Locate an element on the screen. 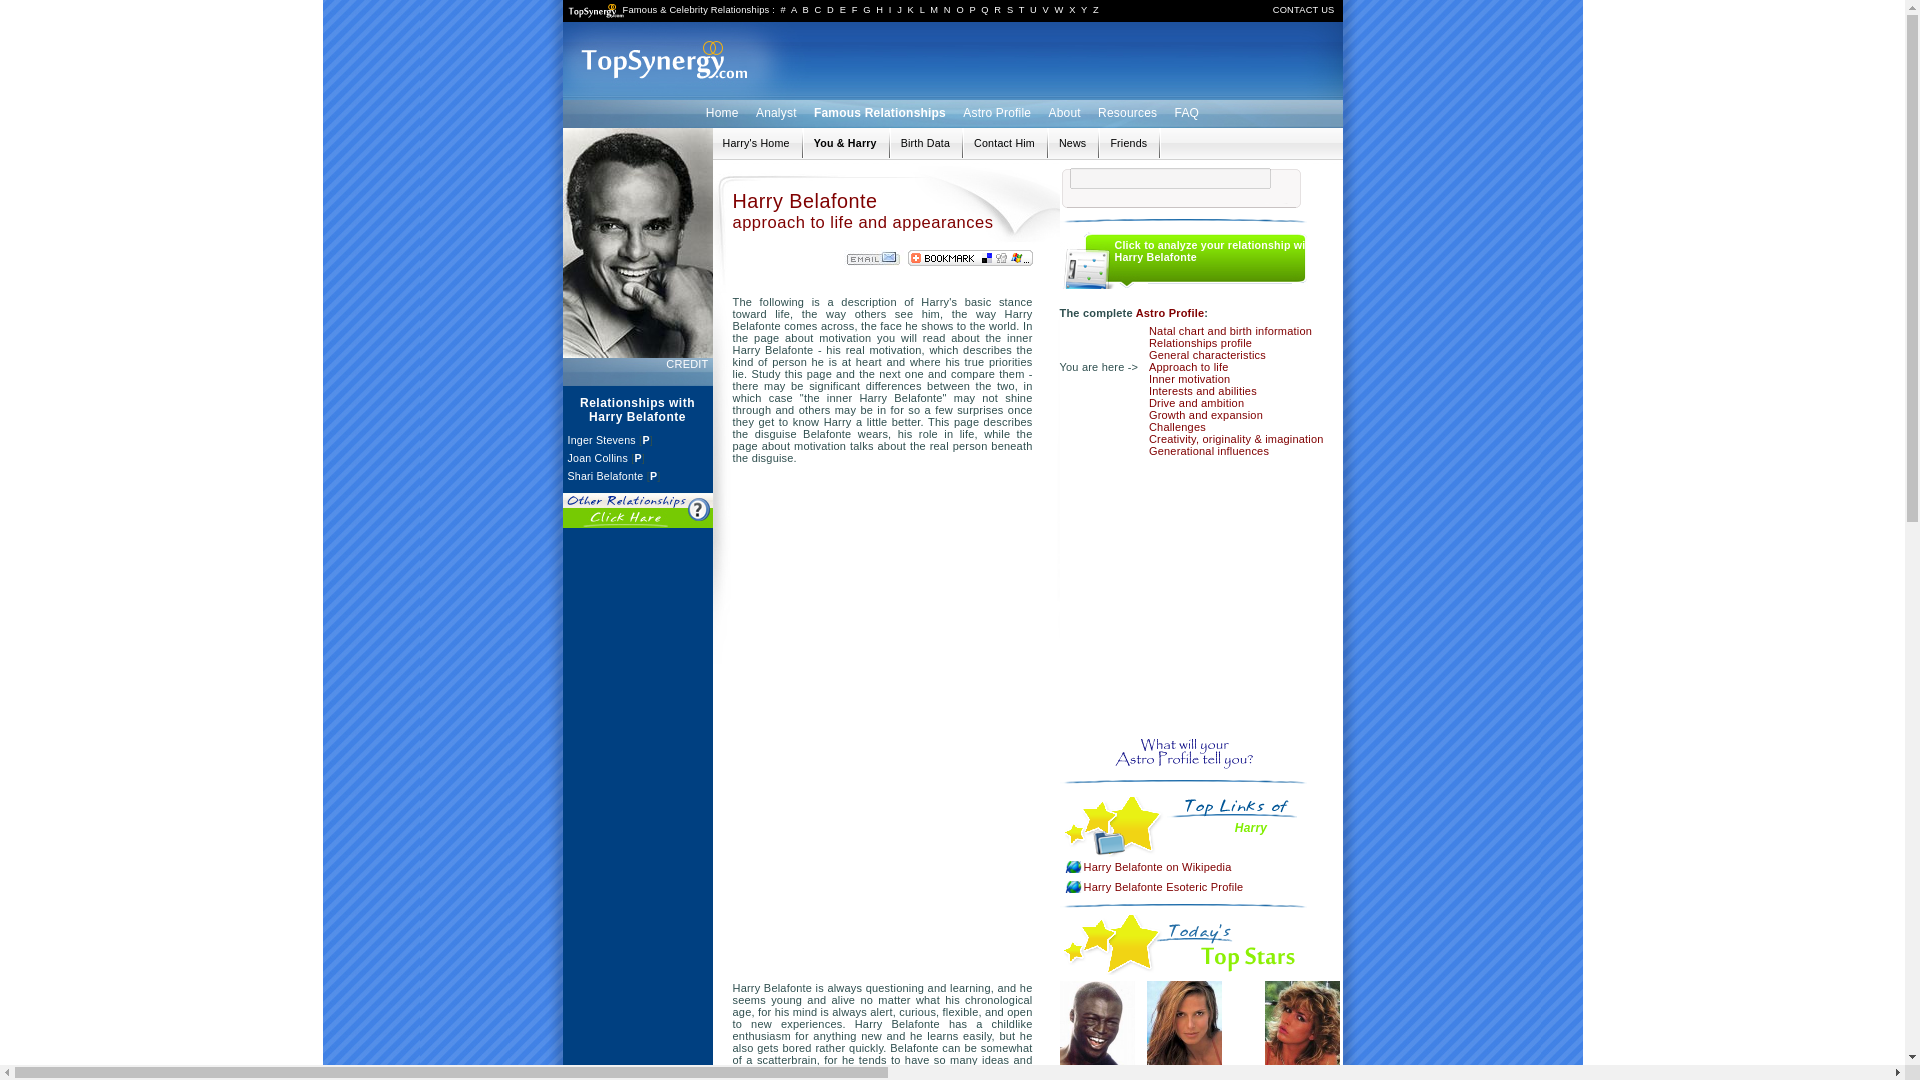 The image size is (1920, 1080). FAQ is located at coordinates (1187, 112).